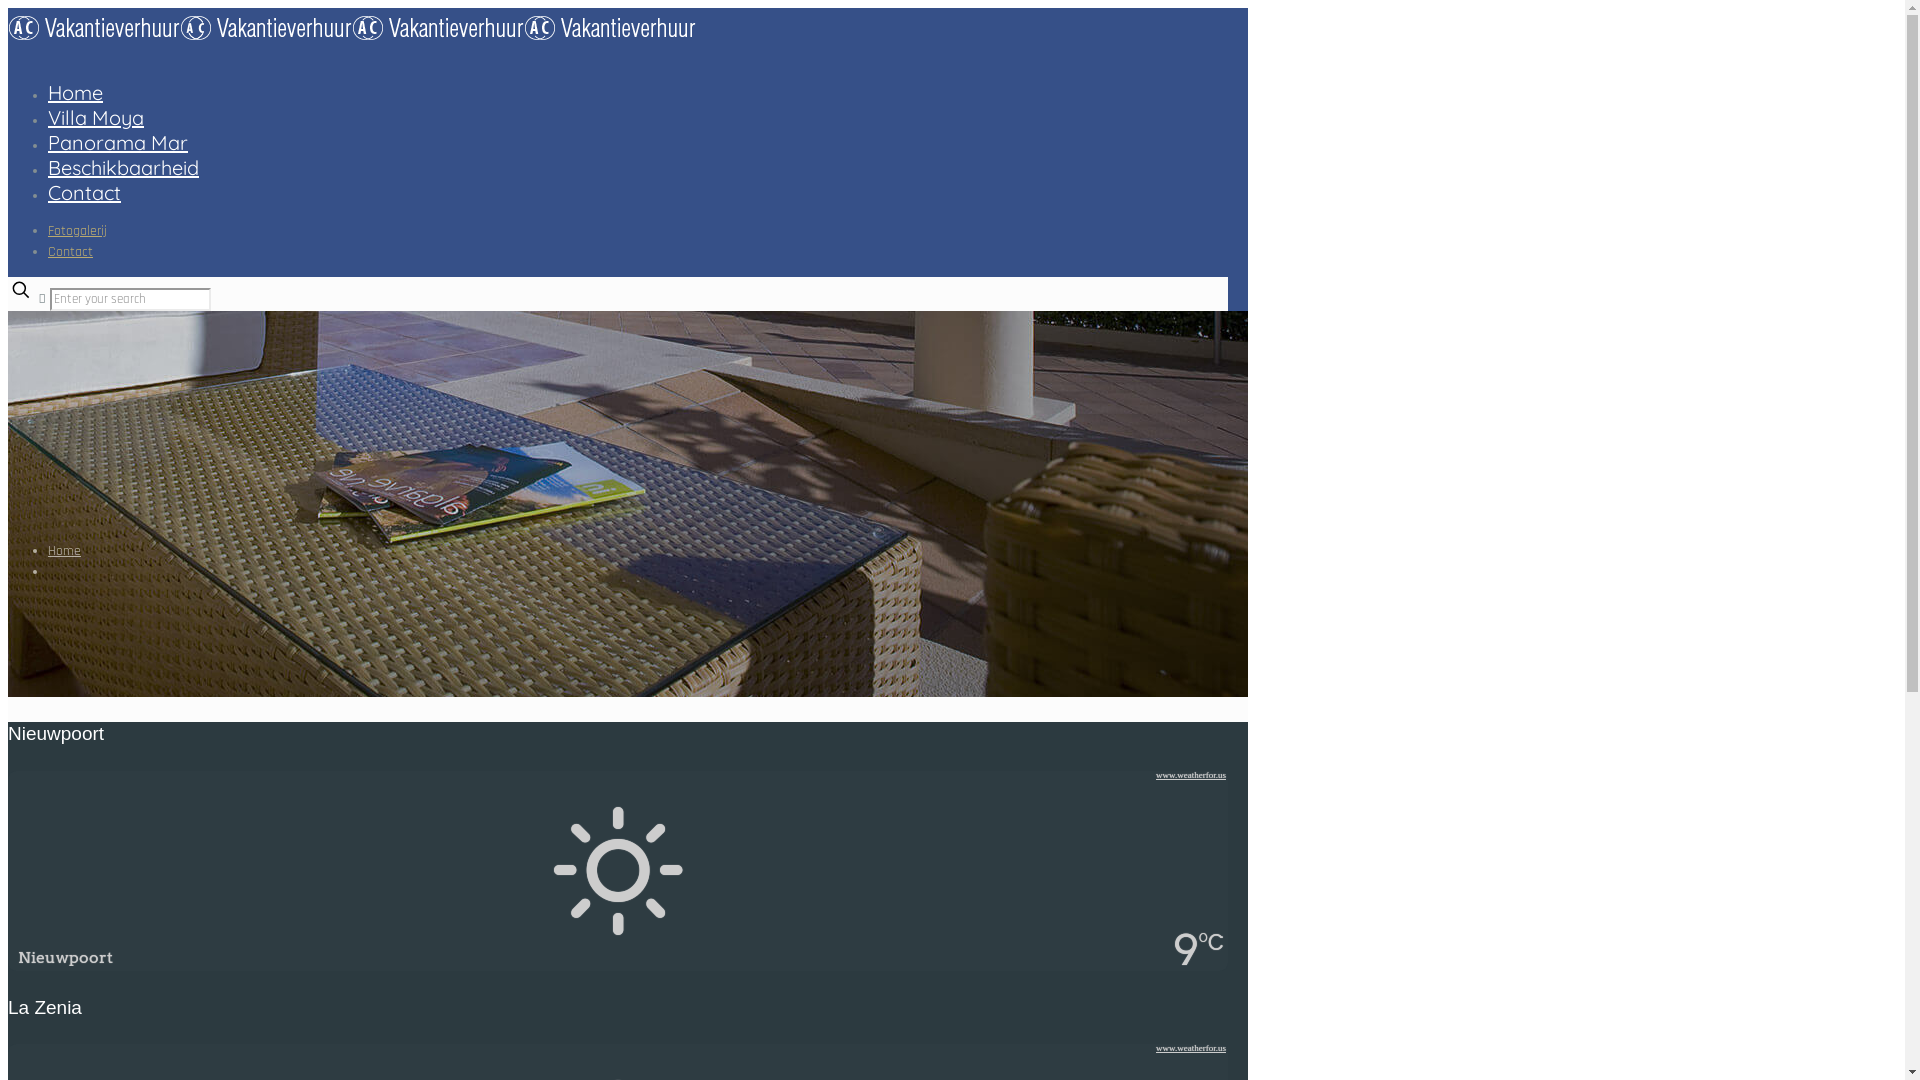 Image resolution: width=1920 pixels, height=1080 pixels. Describe the element at coordinates (96, 118) in the screenshot. I see `Villa Moya` at that location.